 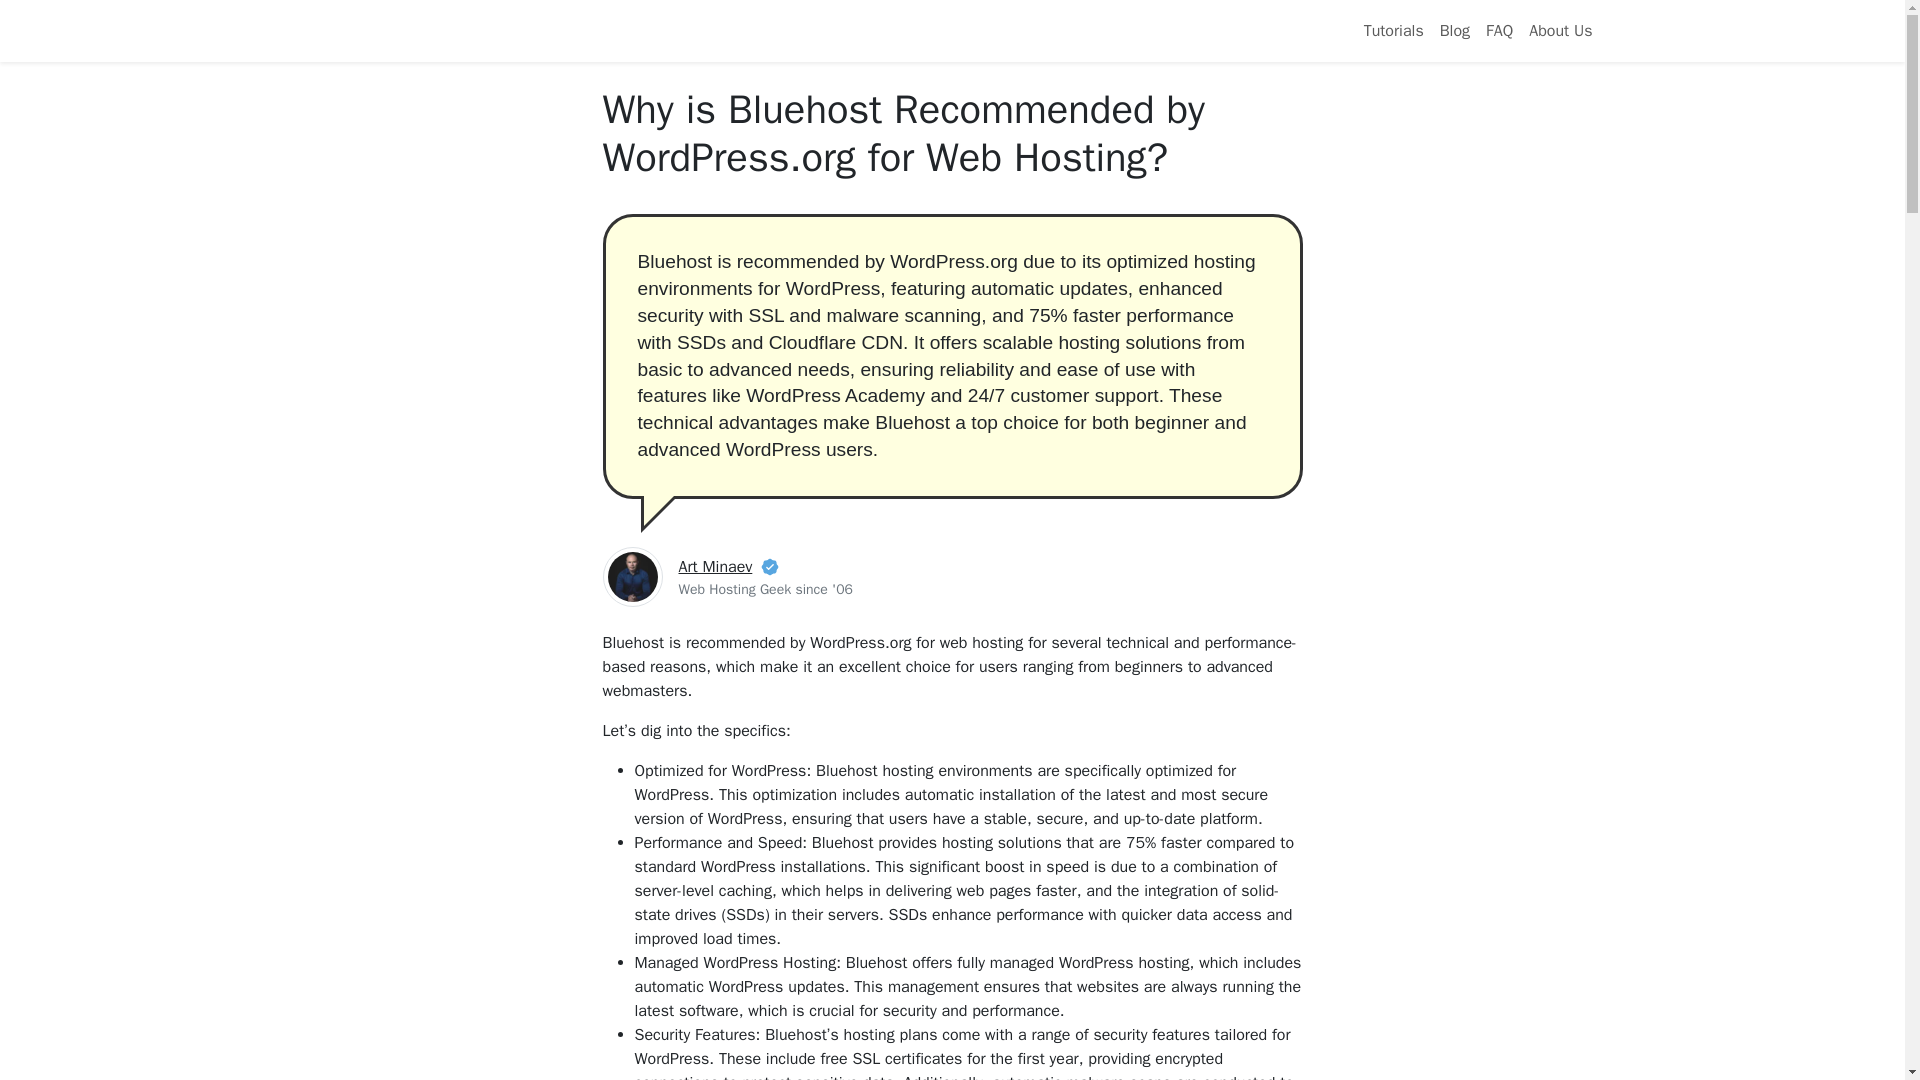 What do you see at coordinates (714, 566) in the screenshot?
I see `Art Minaev` at bounding box center [714, 566].